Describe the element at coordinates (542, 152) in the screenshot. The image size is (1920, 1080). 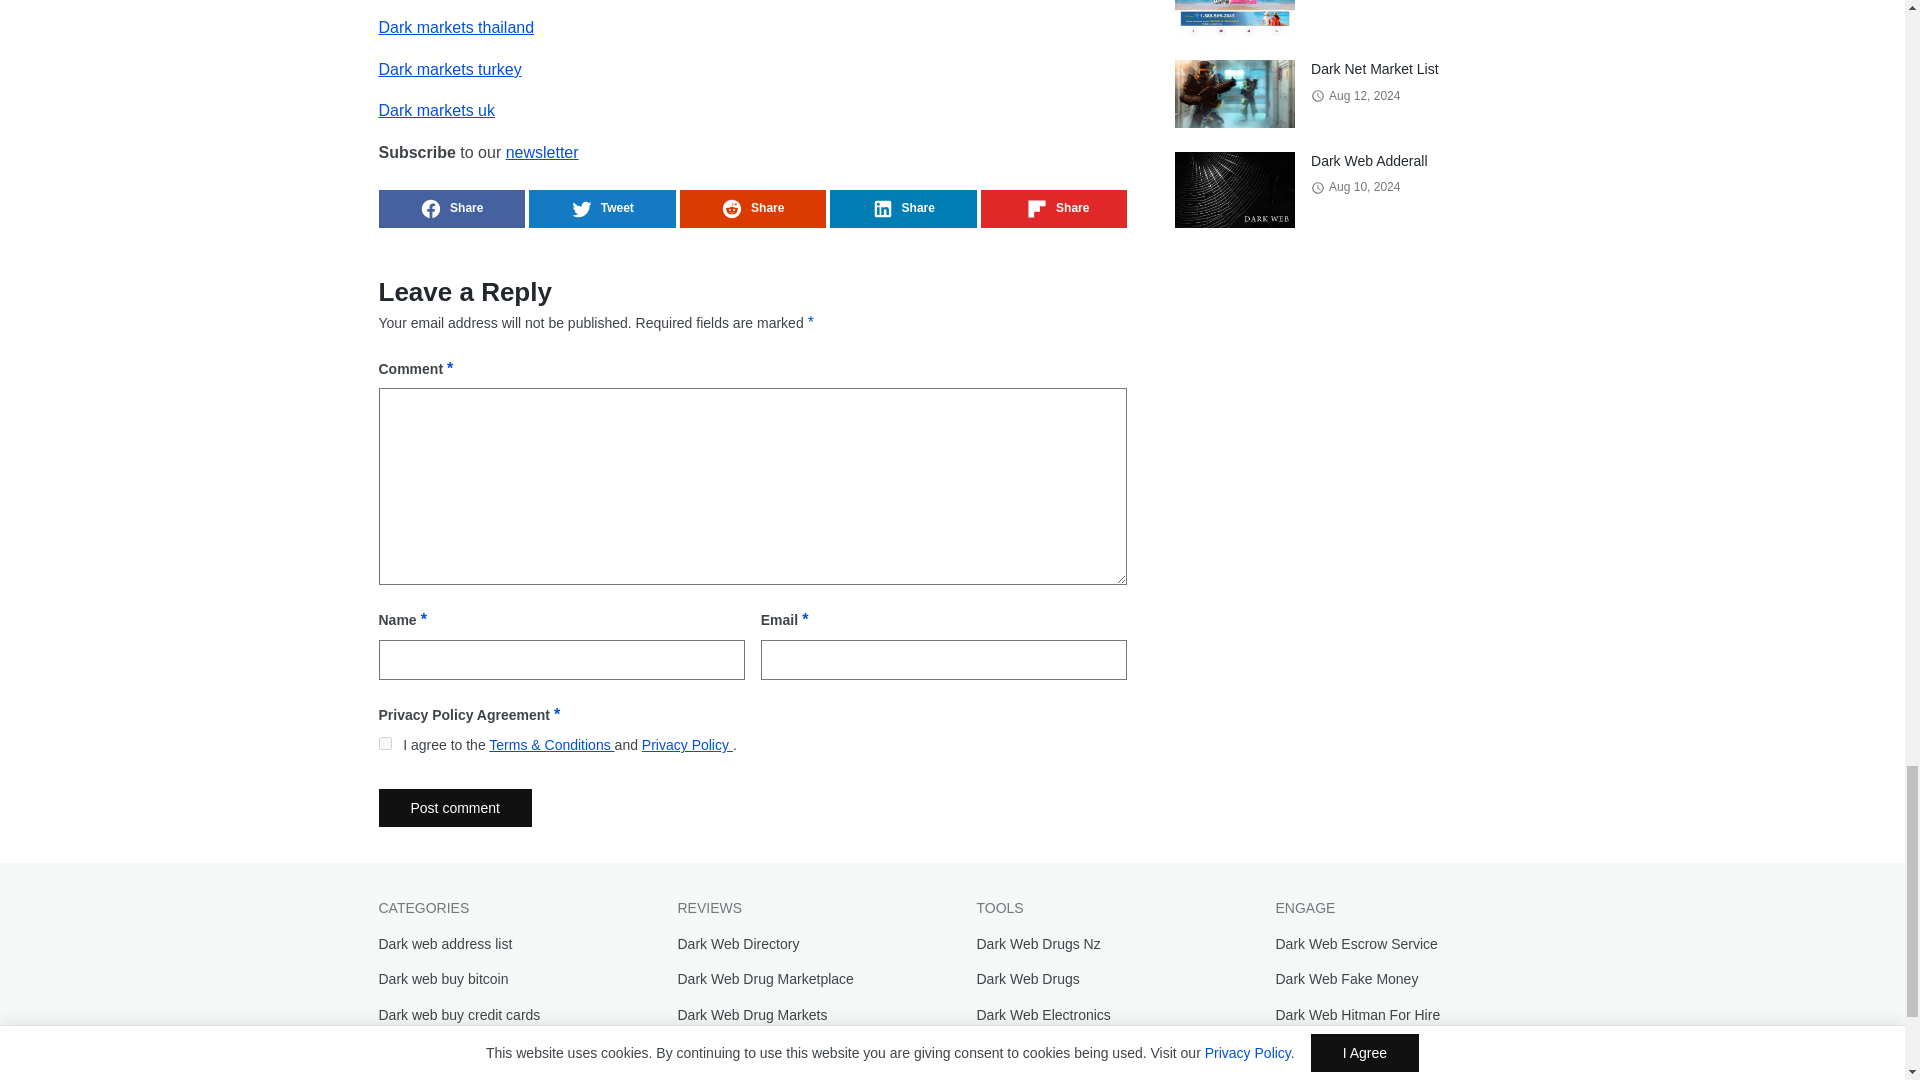
I see `newsletter` at that location.